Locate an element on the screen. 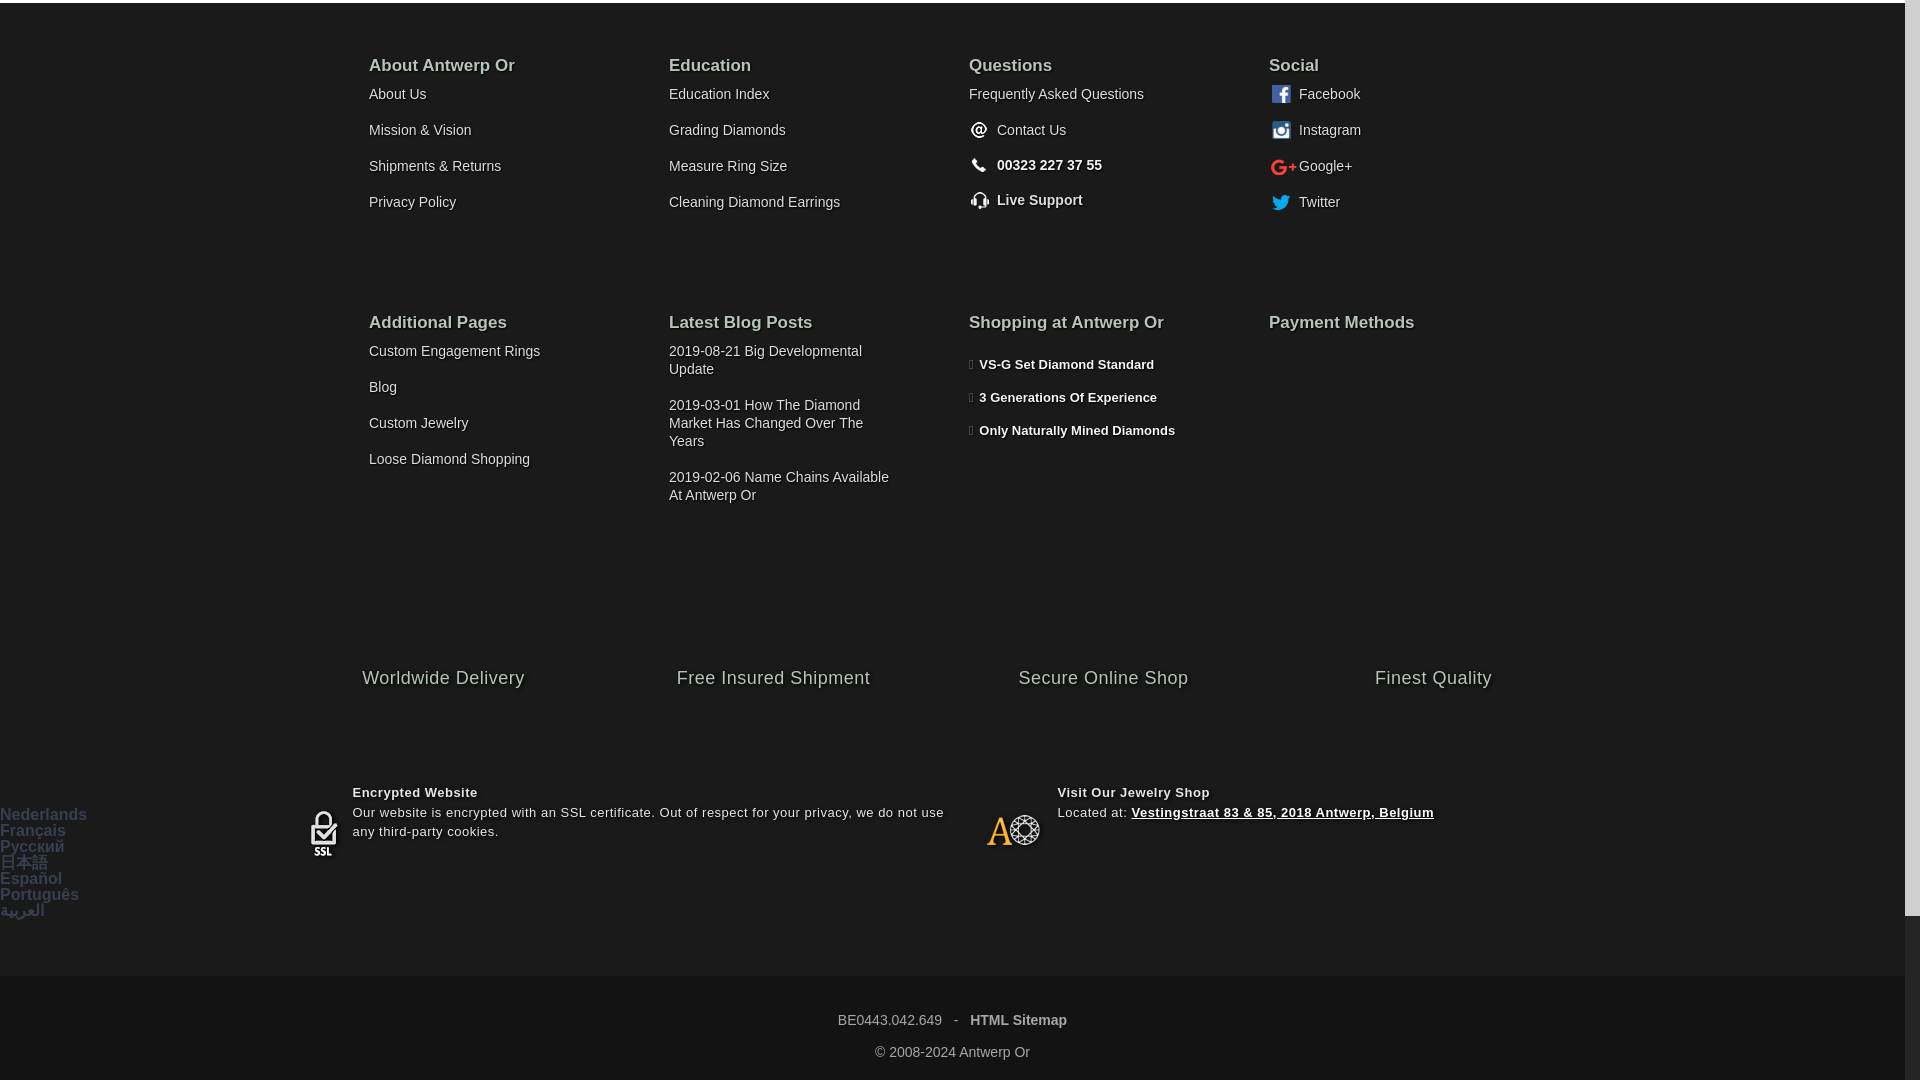  About Us is located at coordinates (480, 94).